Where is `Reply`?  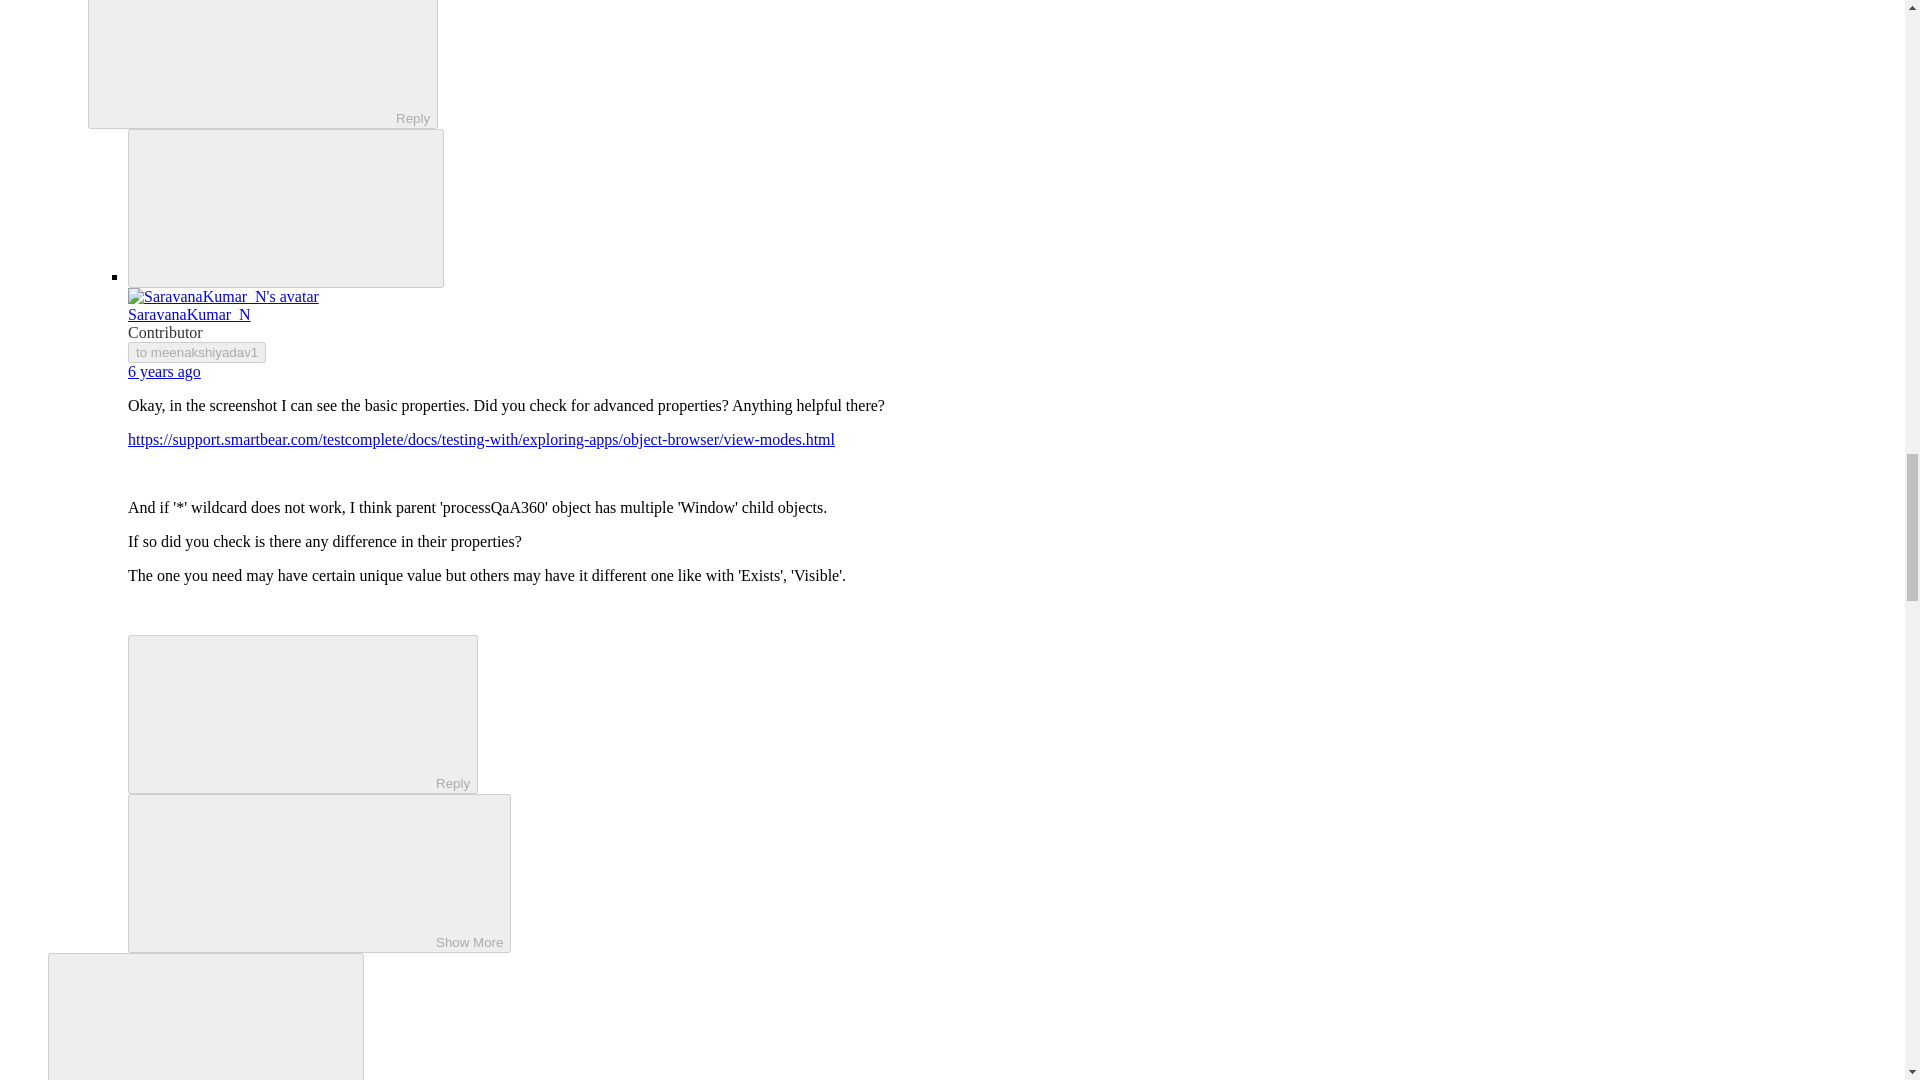
Reply is located at coordinates (246, 62).